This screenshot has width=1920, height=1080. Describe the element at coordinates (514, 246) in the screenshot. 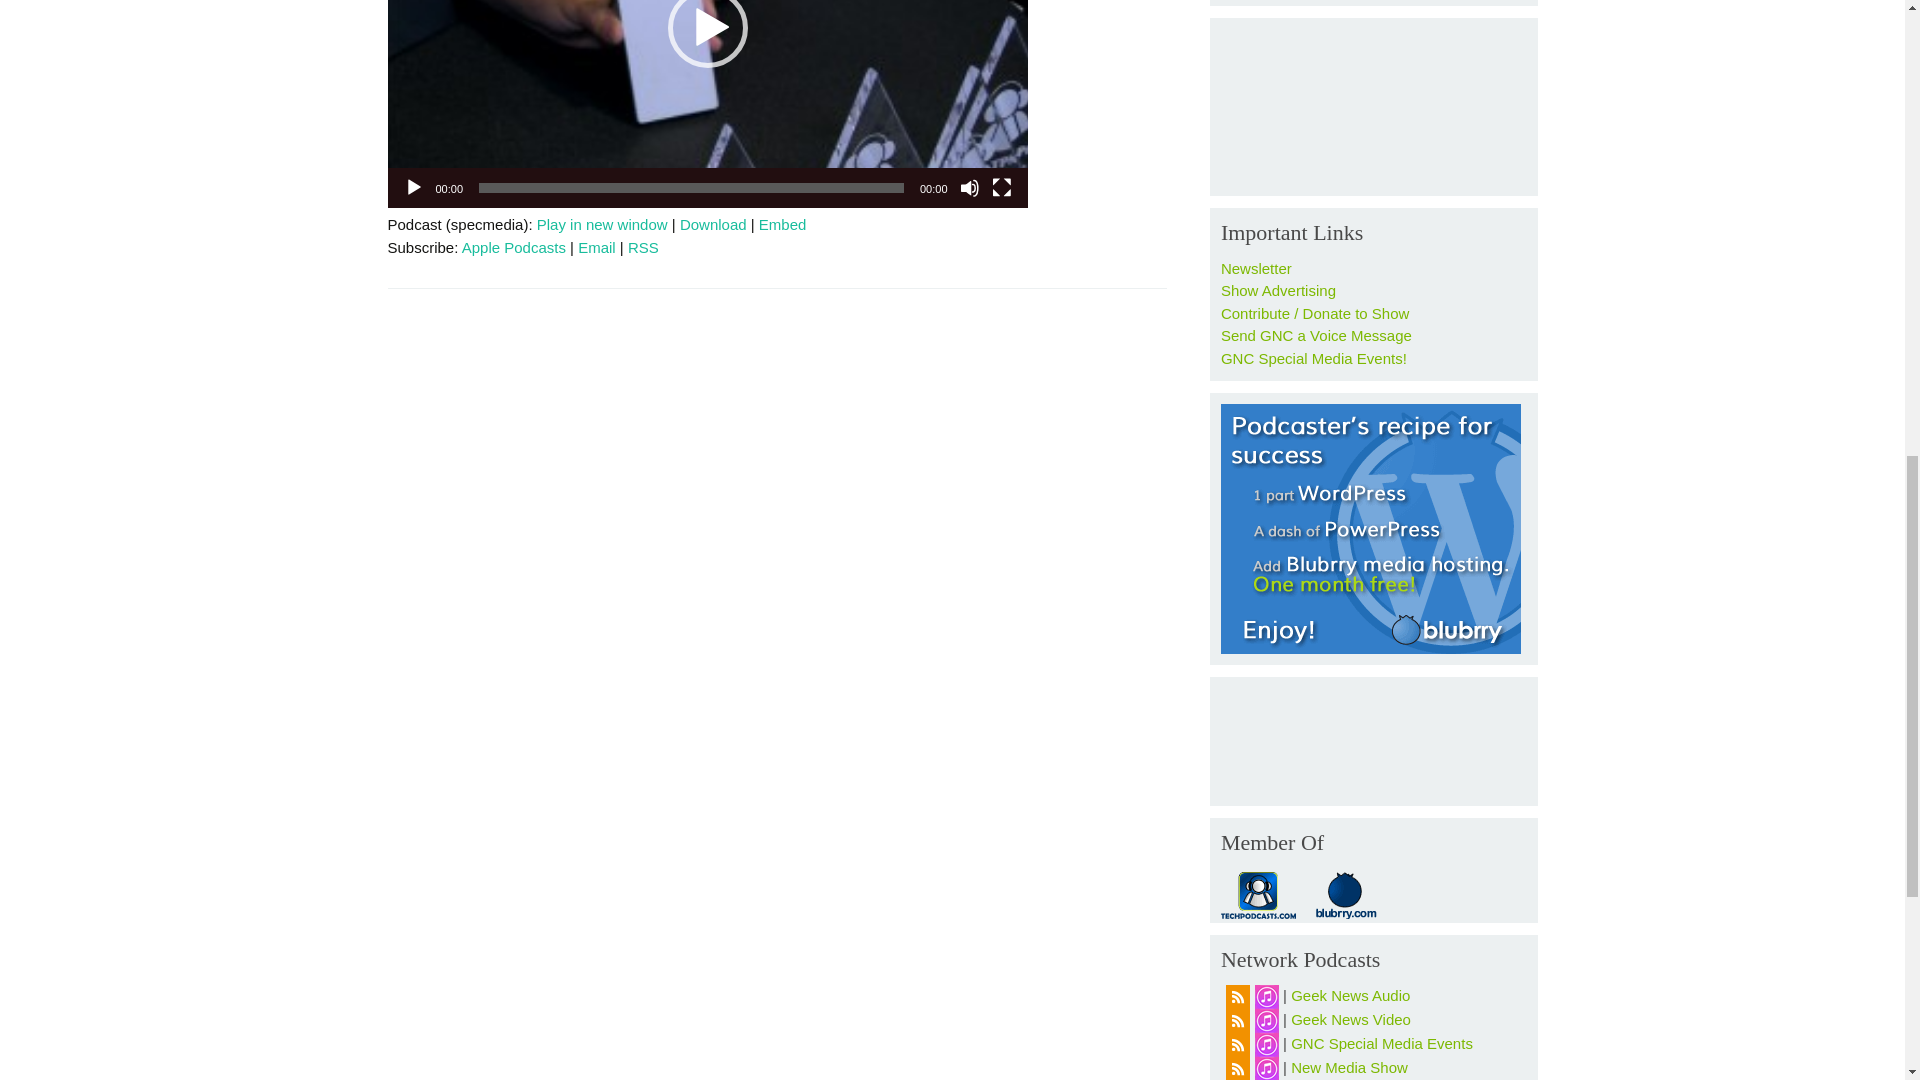

I see `Apple Podcasts` at that location.